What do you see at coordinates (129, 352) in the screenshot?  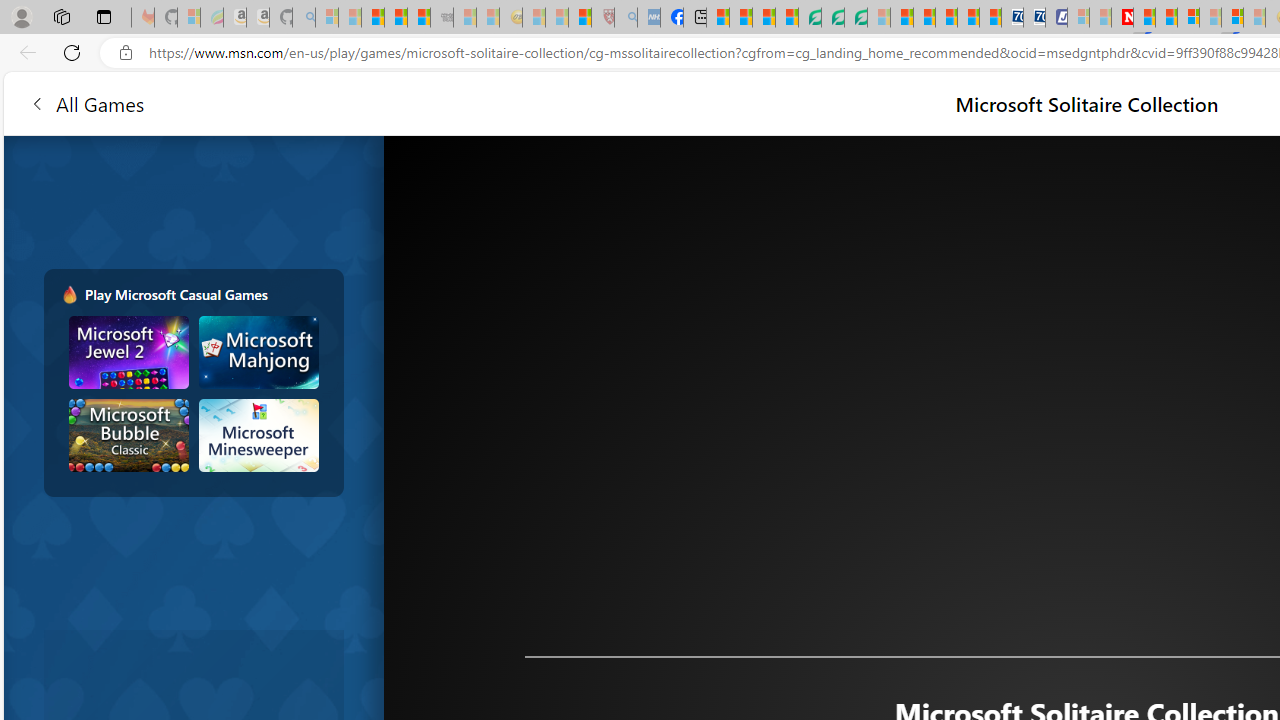 I see `Microsoft Jewel 2` at bounding box center [129, 352].